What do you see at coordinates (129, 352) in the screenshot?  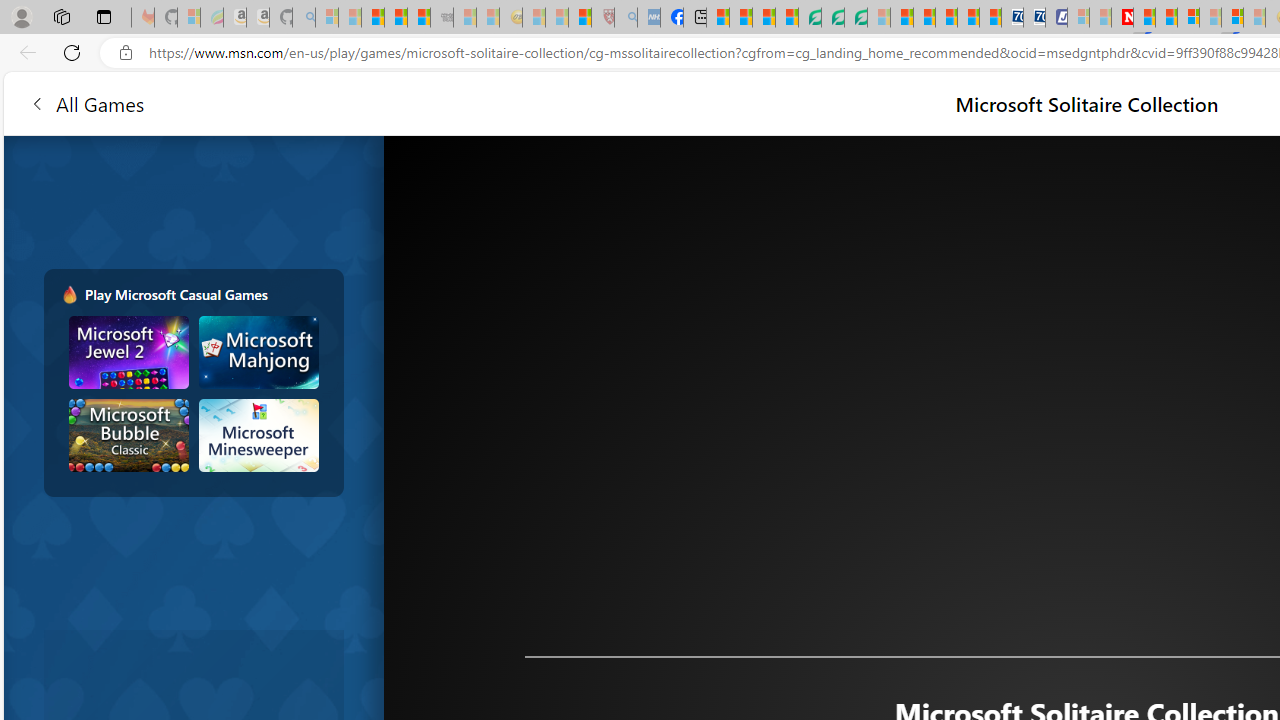 I see `Microsoft Jewel 2` at bounding box center [129, 352].